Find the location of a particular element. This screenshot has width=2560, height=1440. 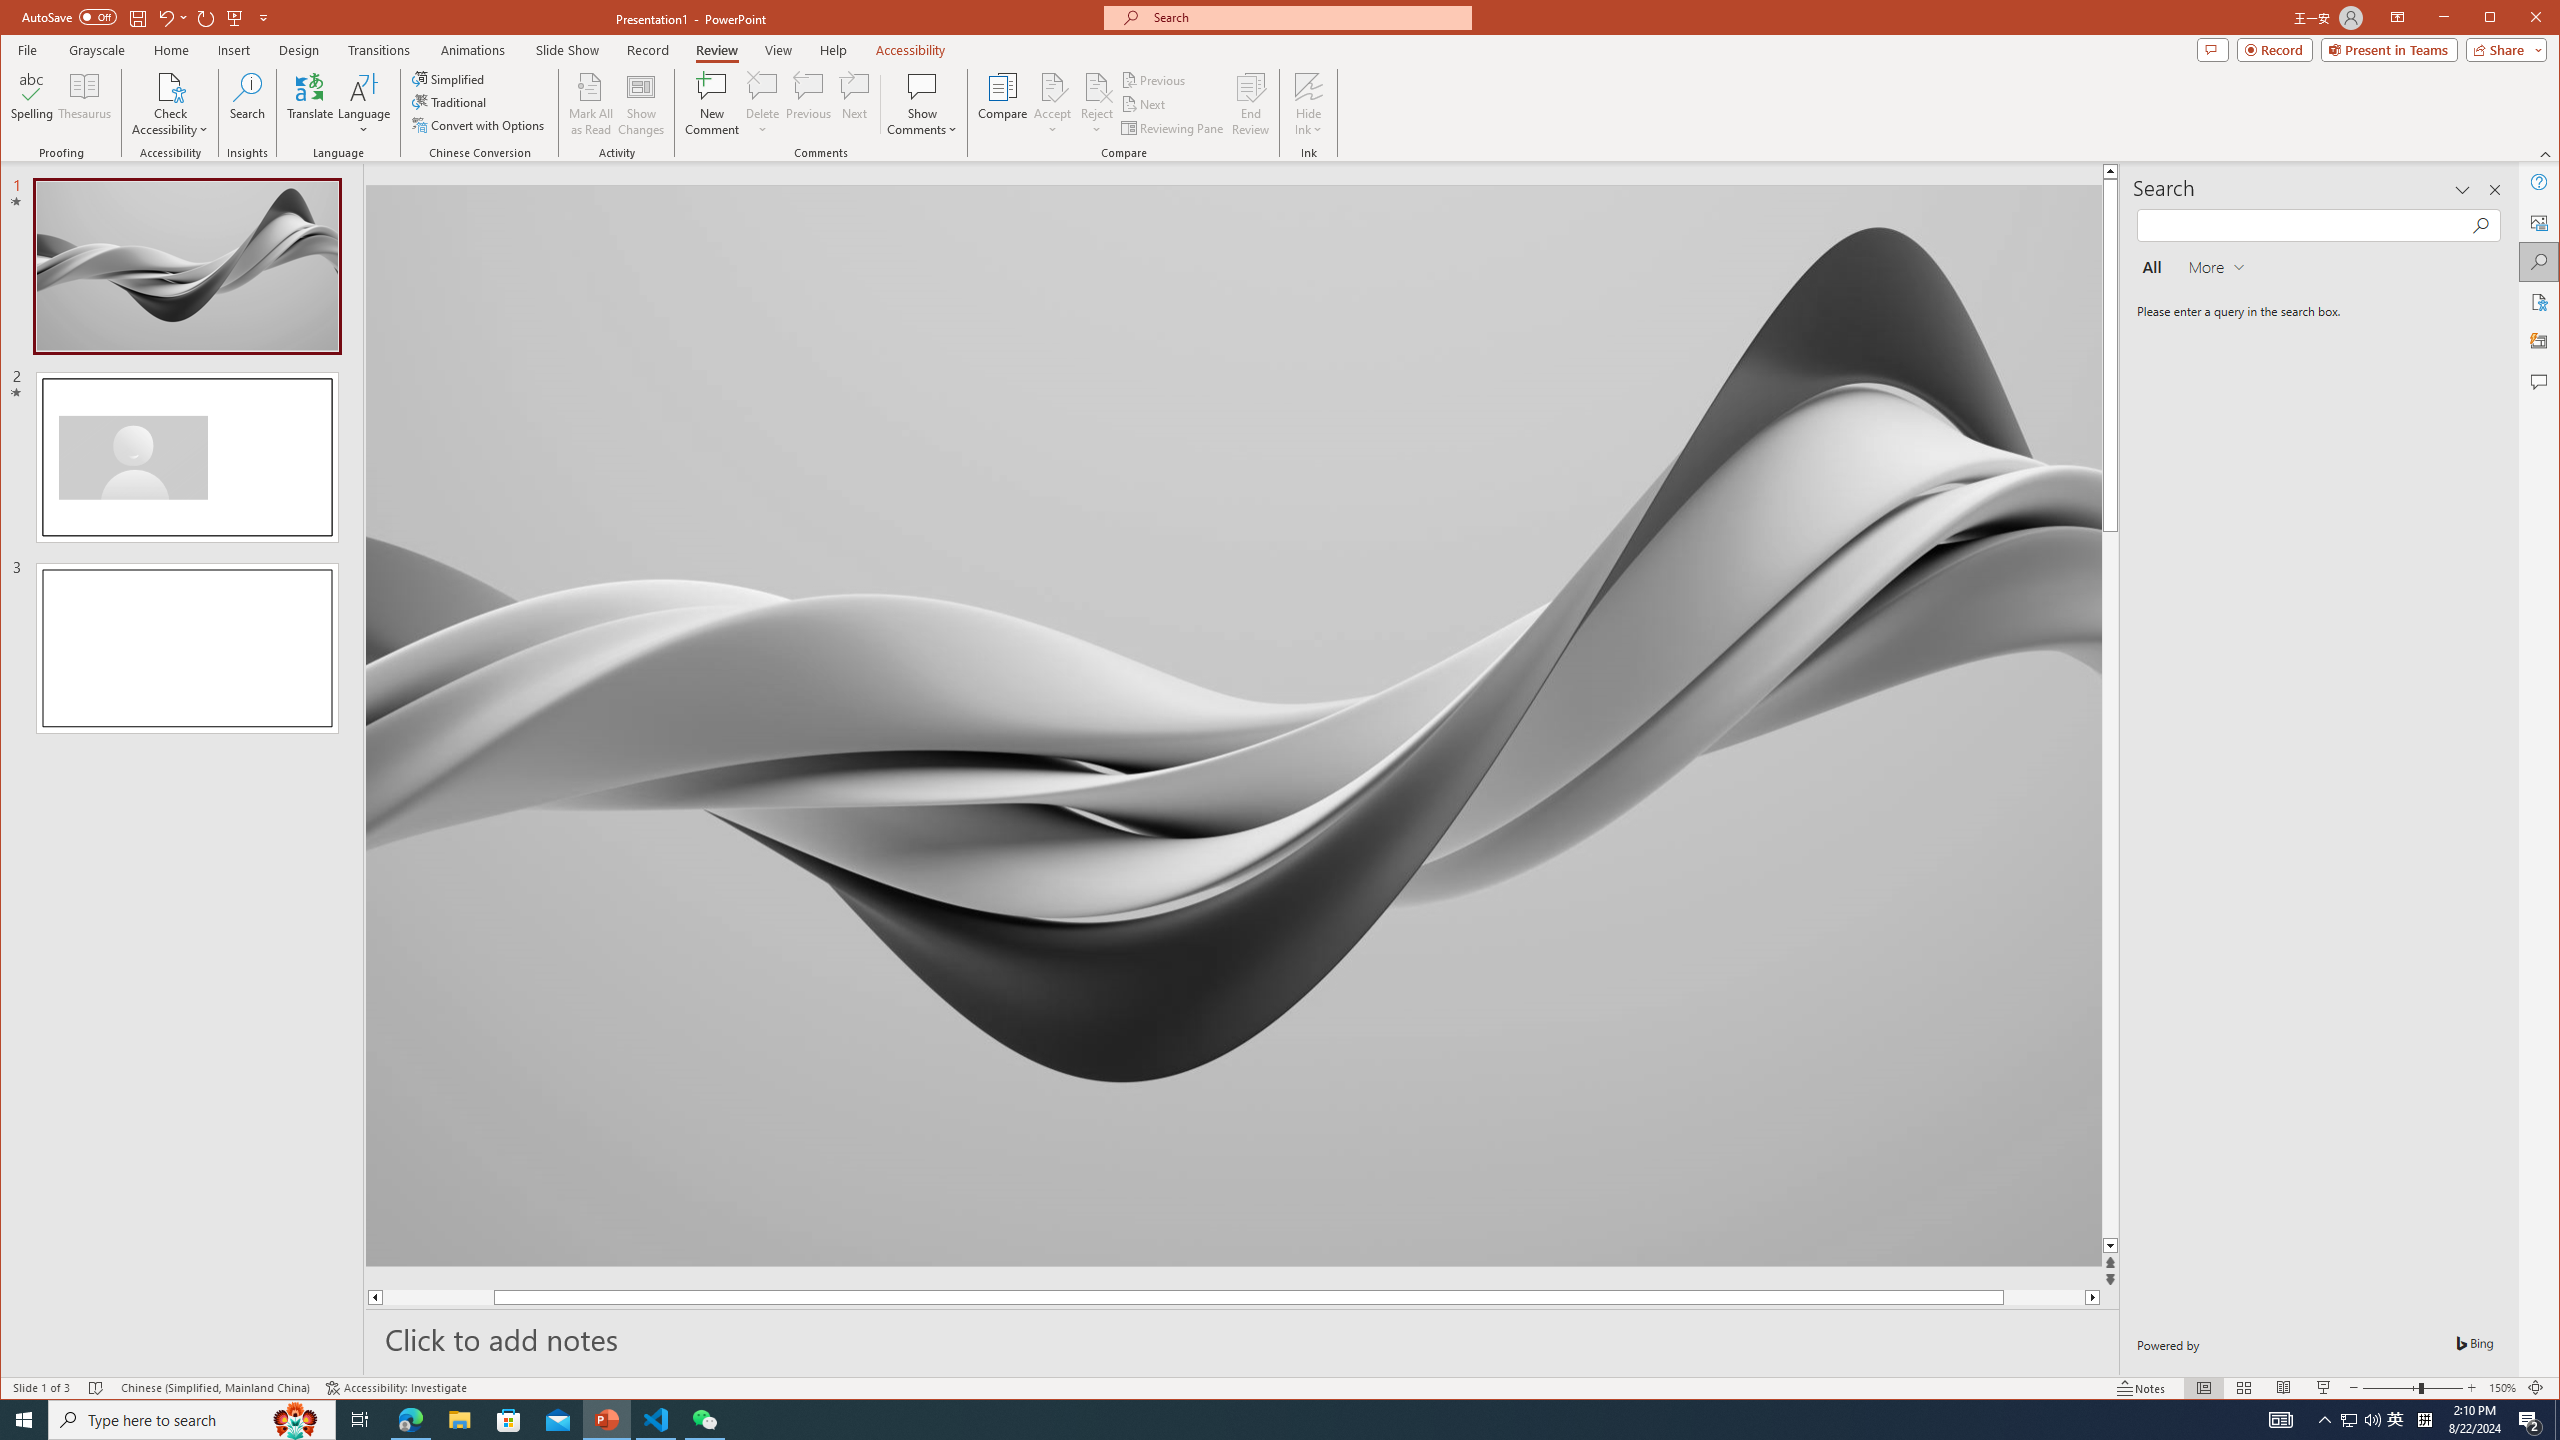

Translate is located at coordinates (310, 104).